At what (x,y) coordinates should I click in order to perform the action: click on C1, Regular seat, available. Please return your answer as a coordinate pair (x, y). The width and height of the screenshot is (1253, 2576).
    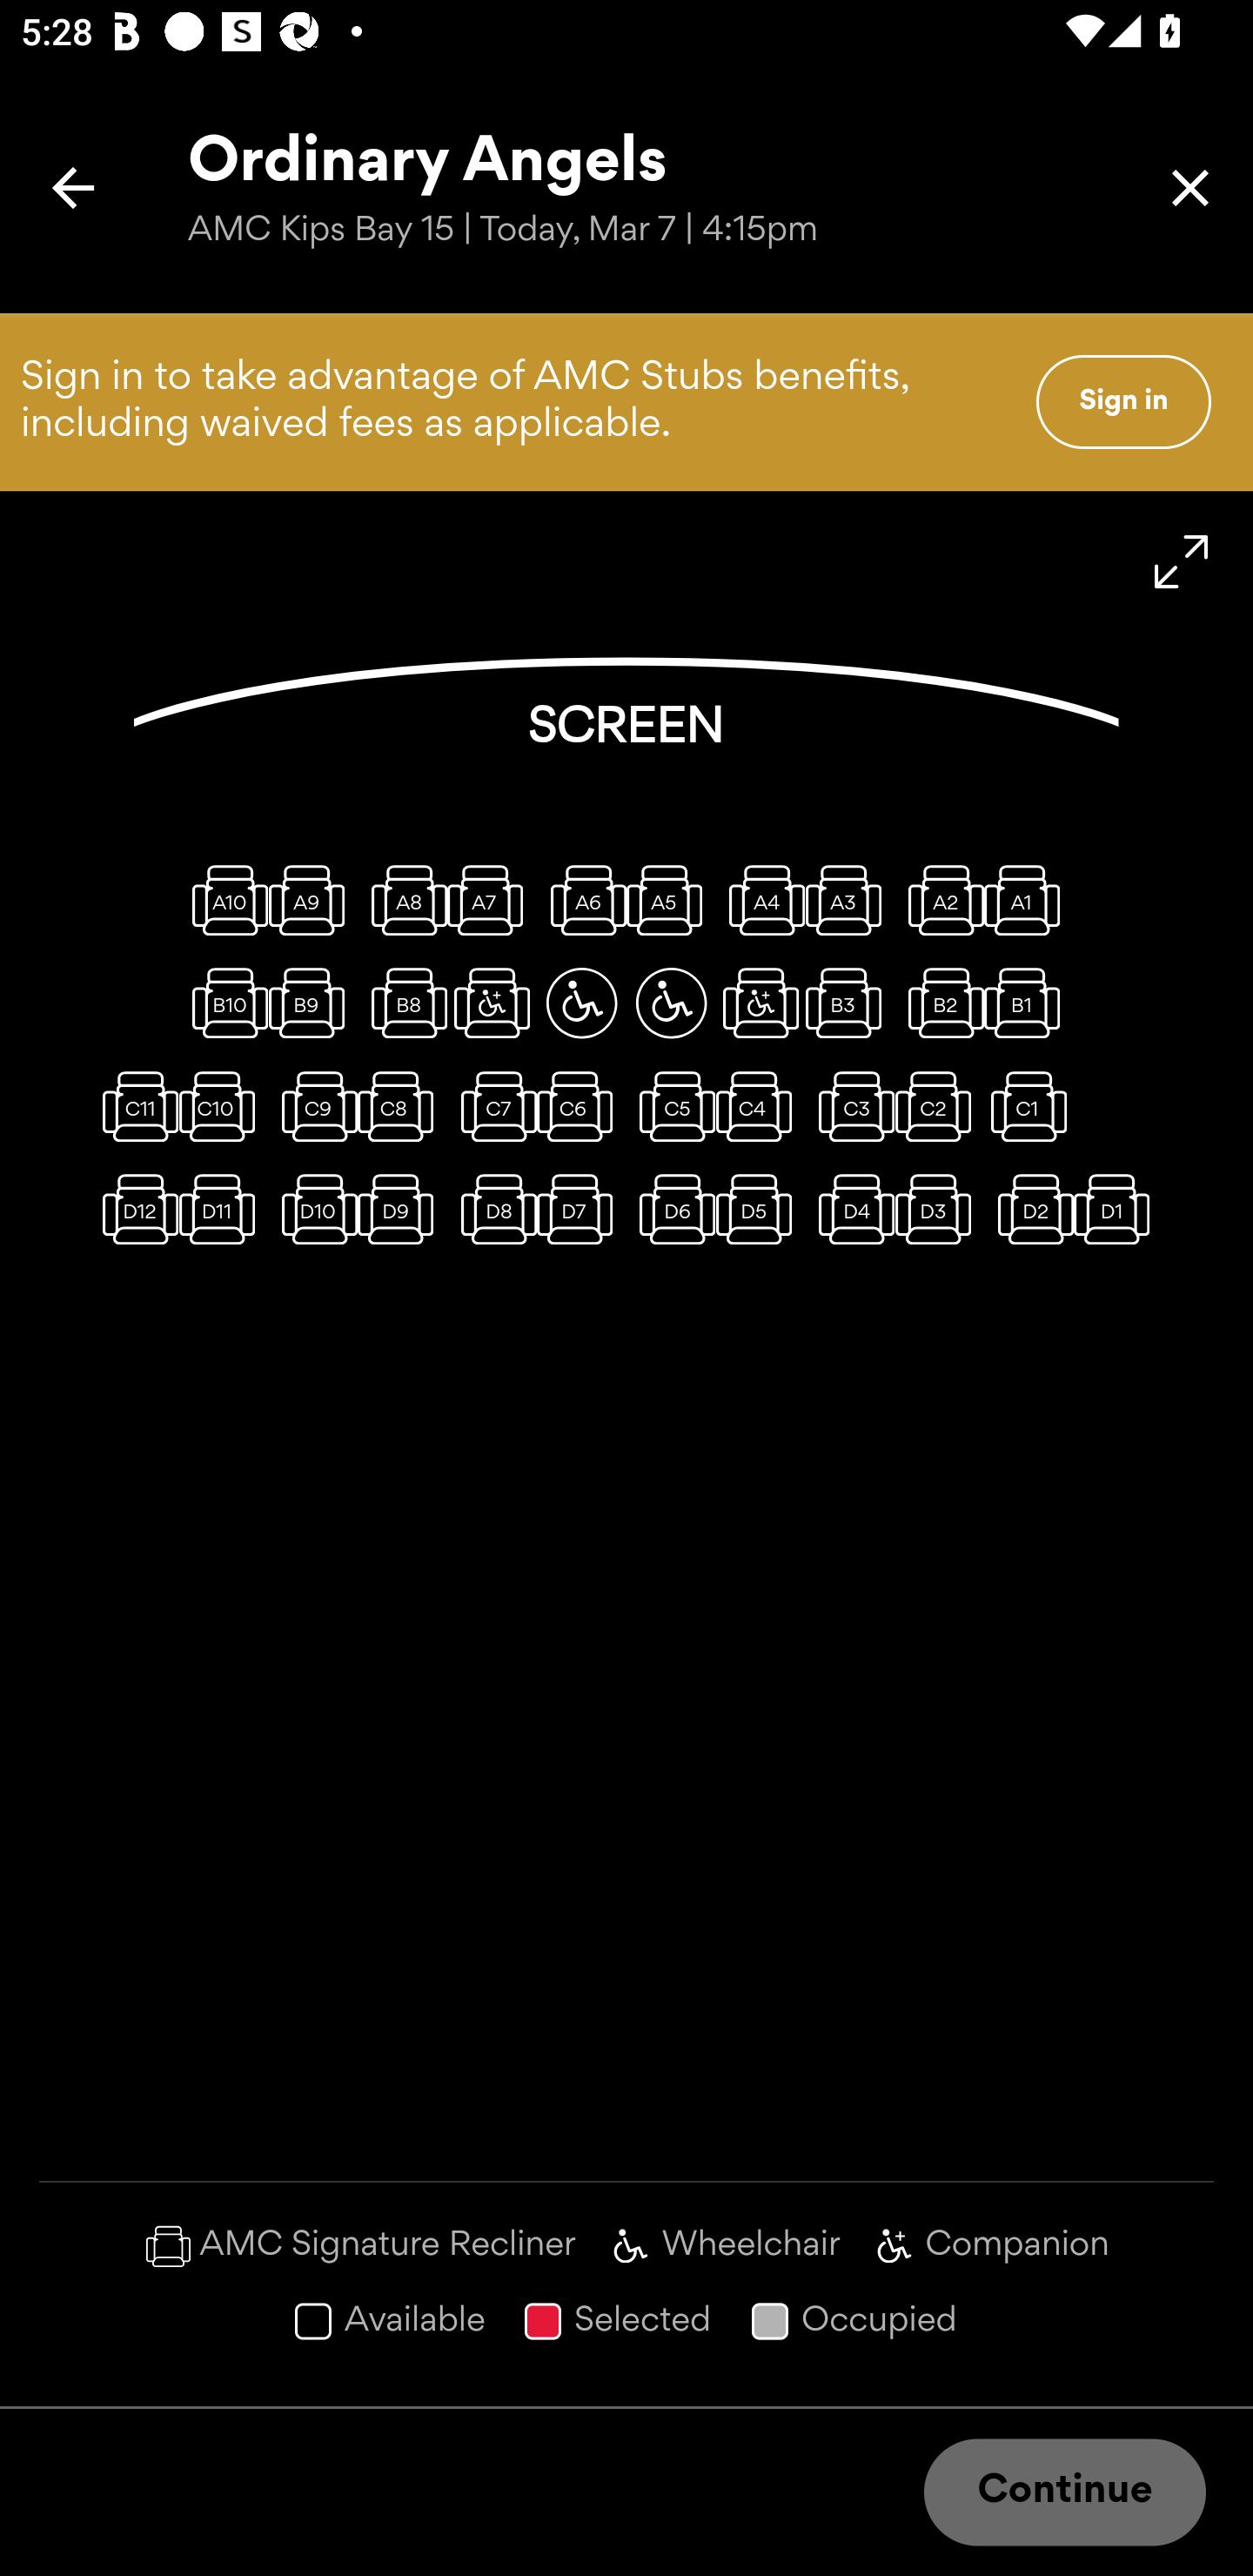
    Looking at the image, I should click on (1029, 1105).